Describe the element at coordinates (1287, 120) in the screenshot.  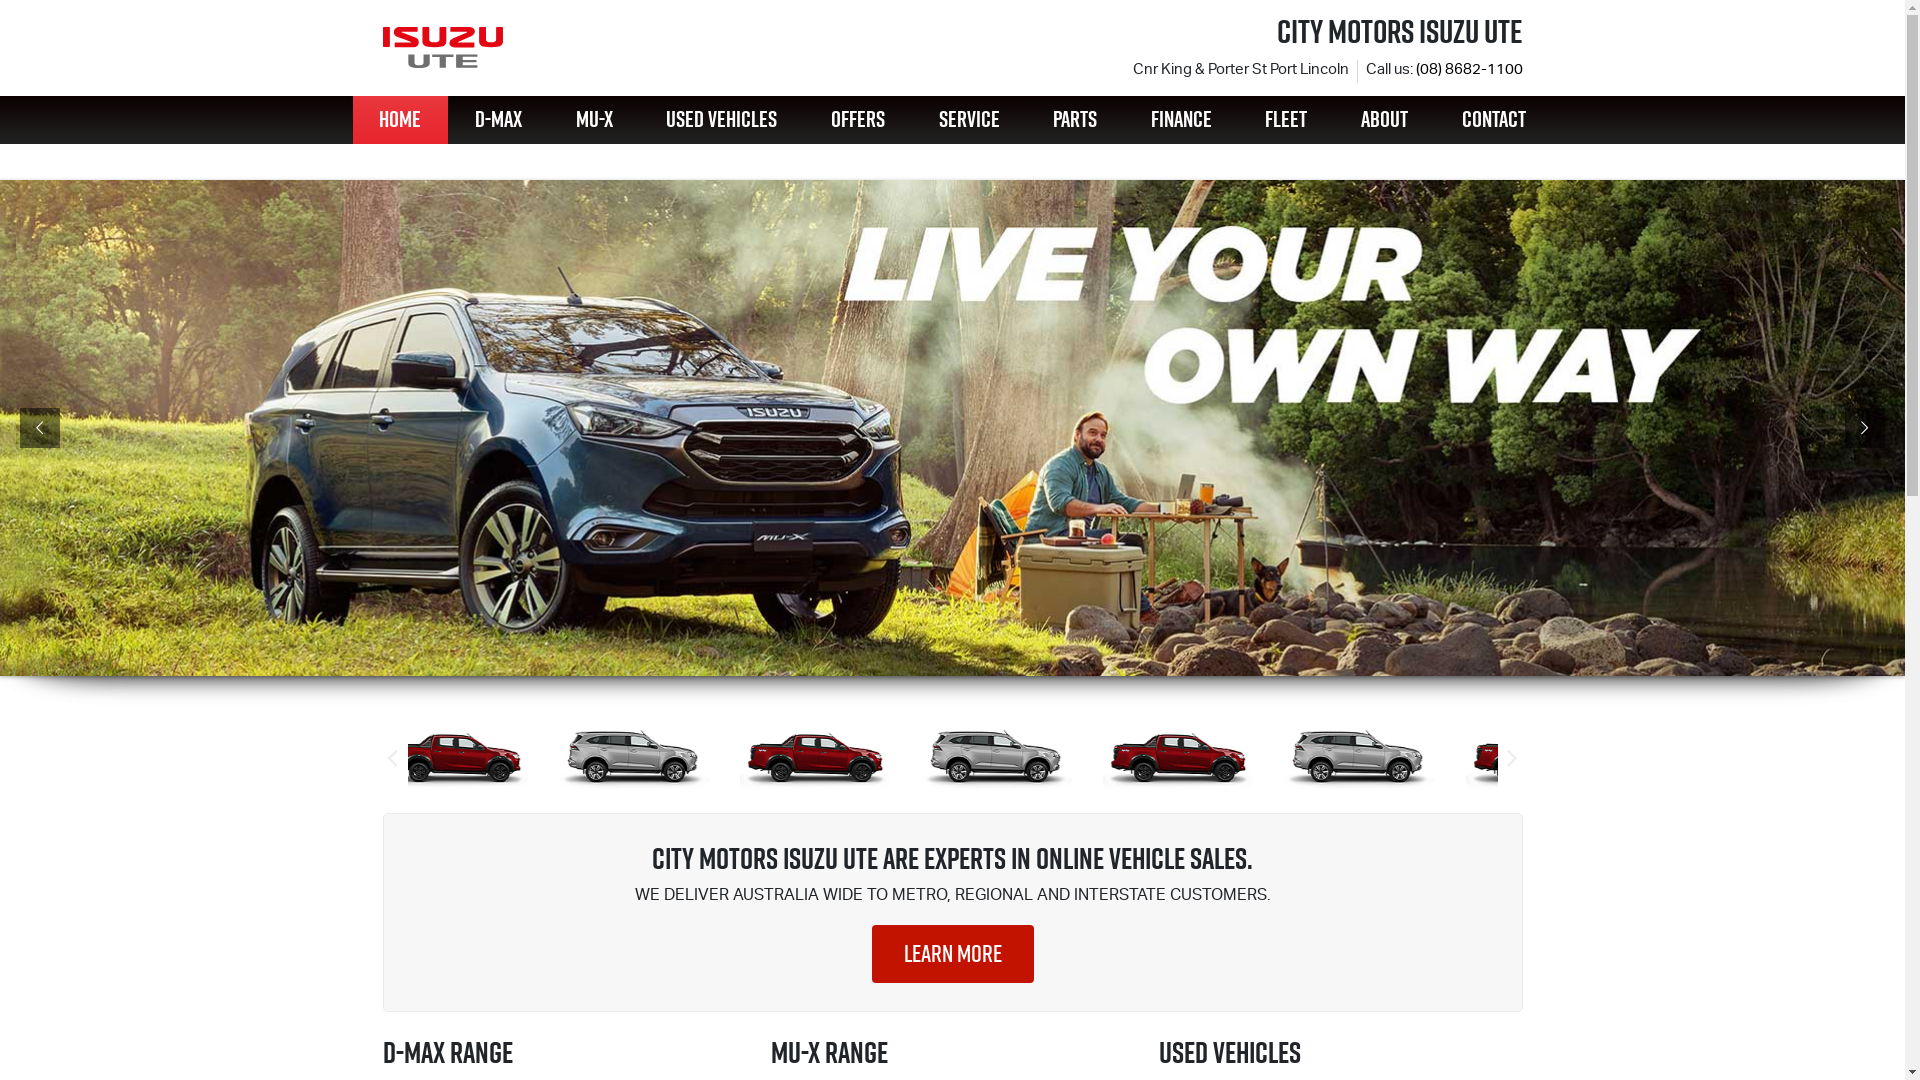
I see `FLEET` at that location.